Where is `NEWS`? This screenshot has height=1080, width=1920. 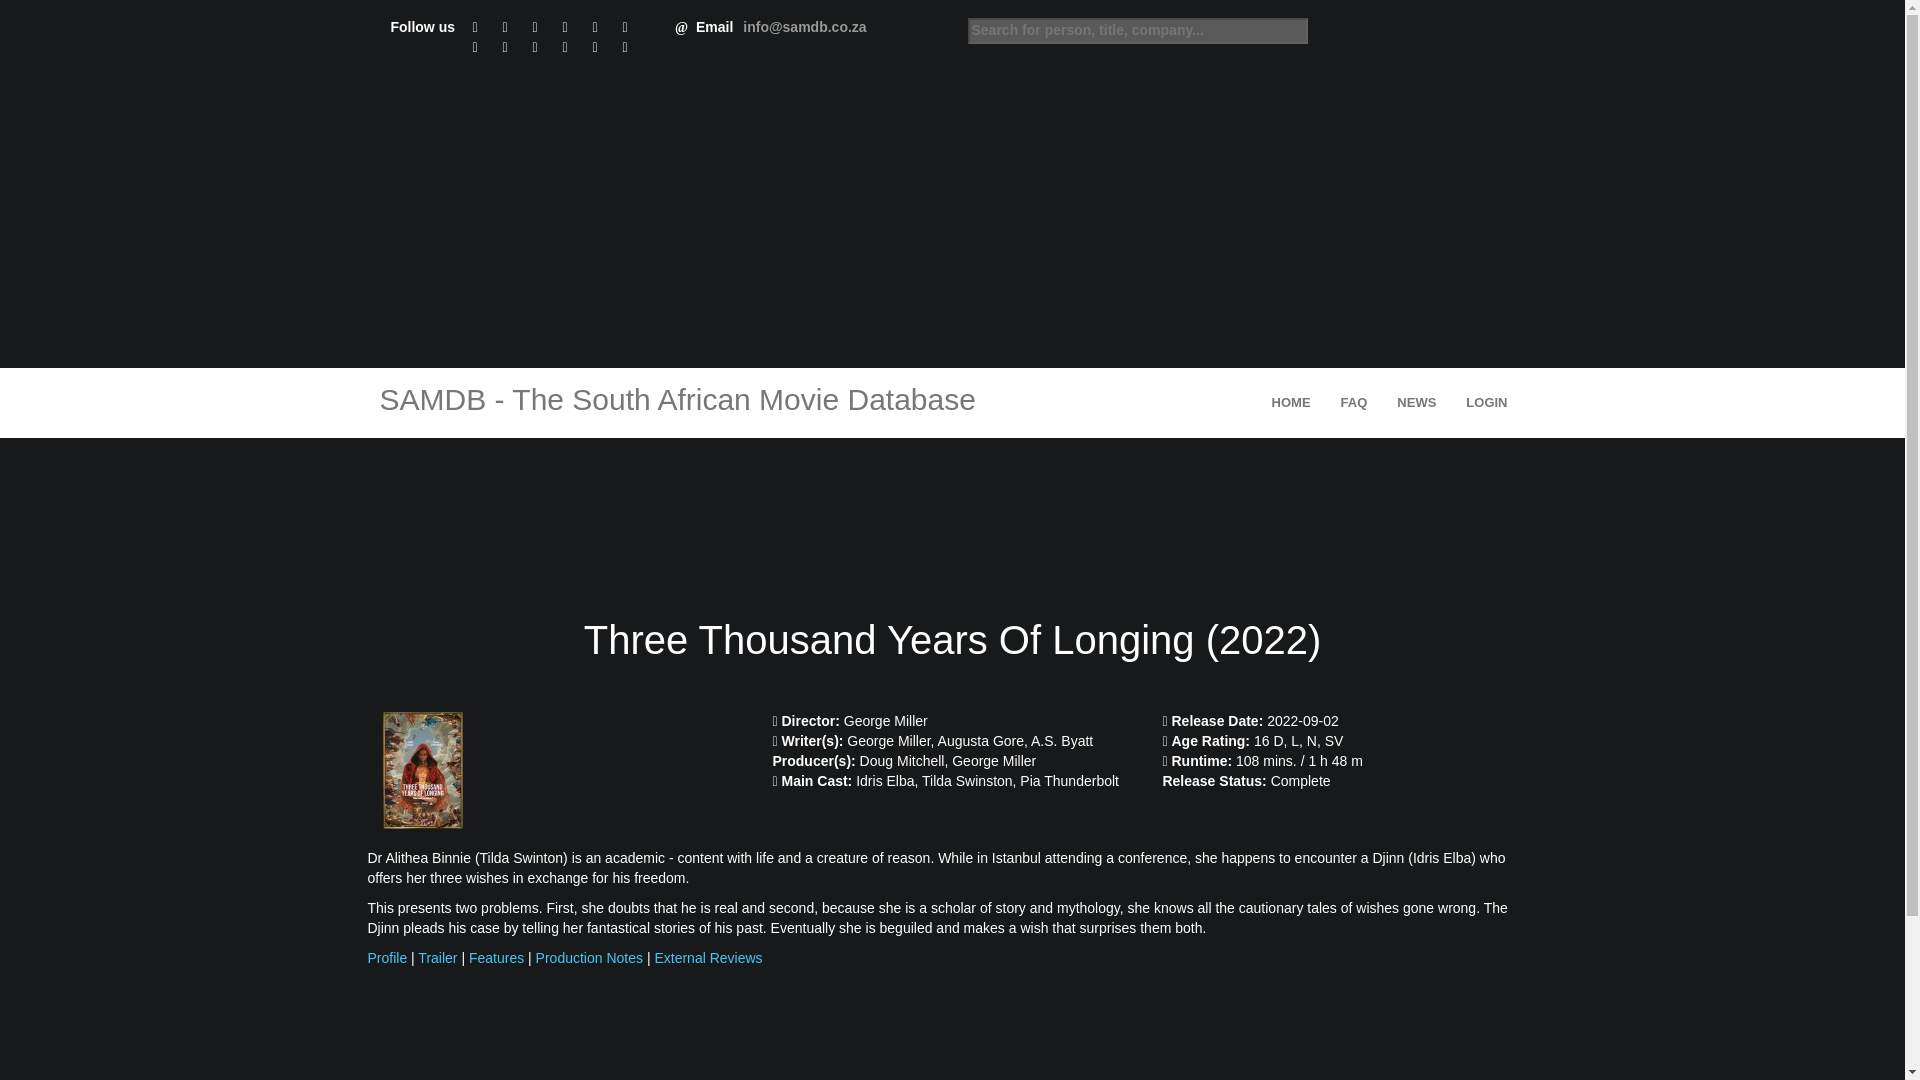 NEWS is located at coordinates (1416, 403).